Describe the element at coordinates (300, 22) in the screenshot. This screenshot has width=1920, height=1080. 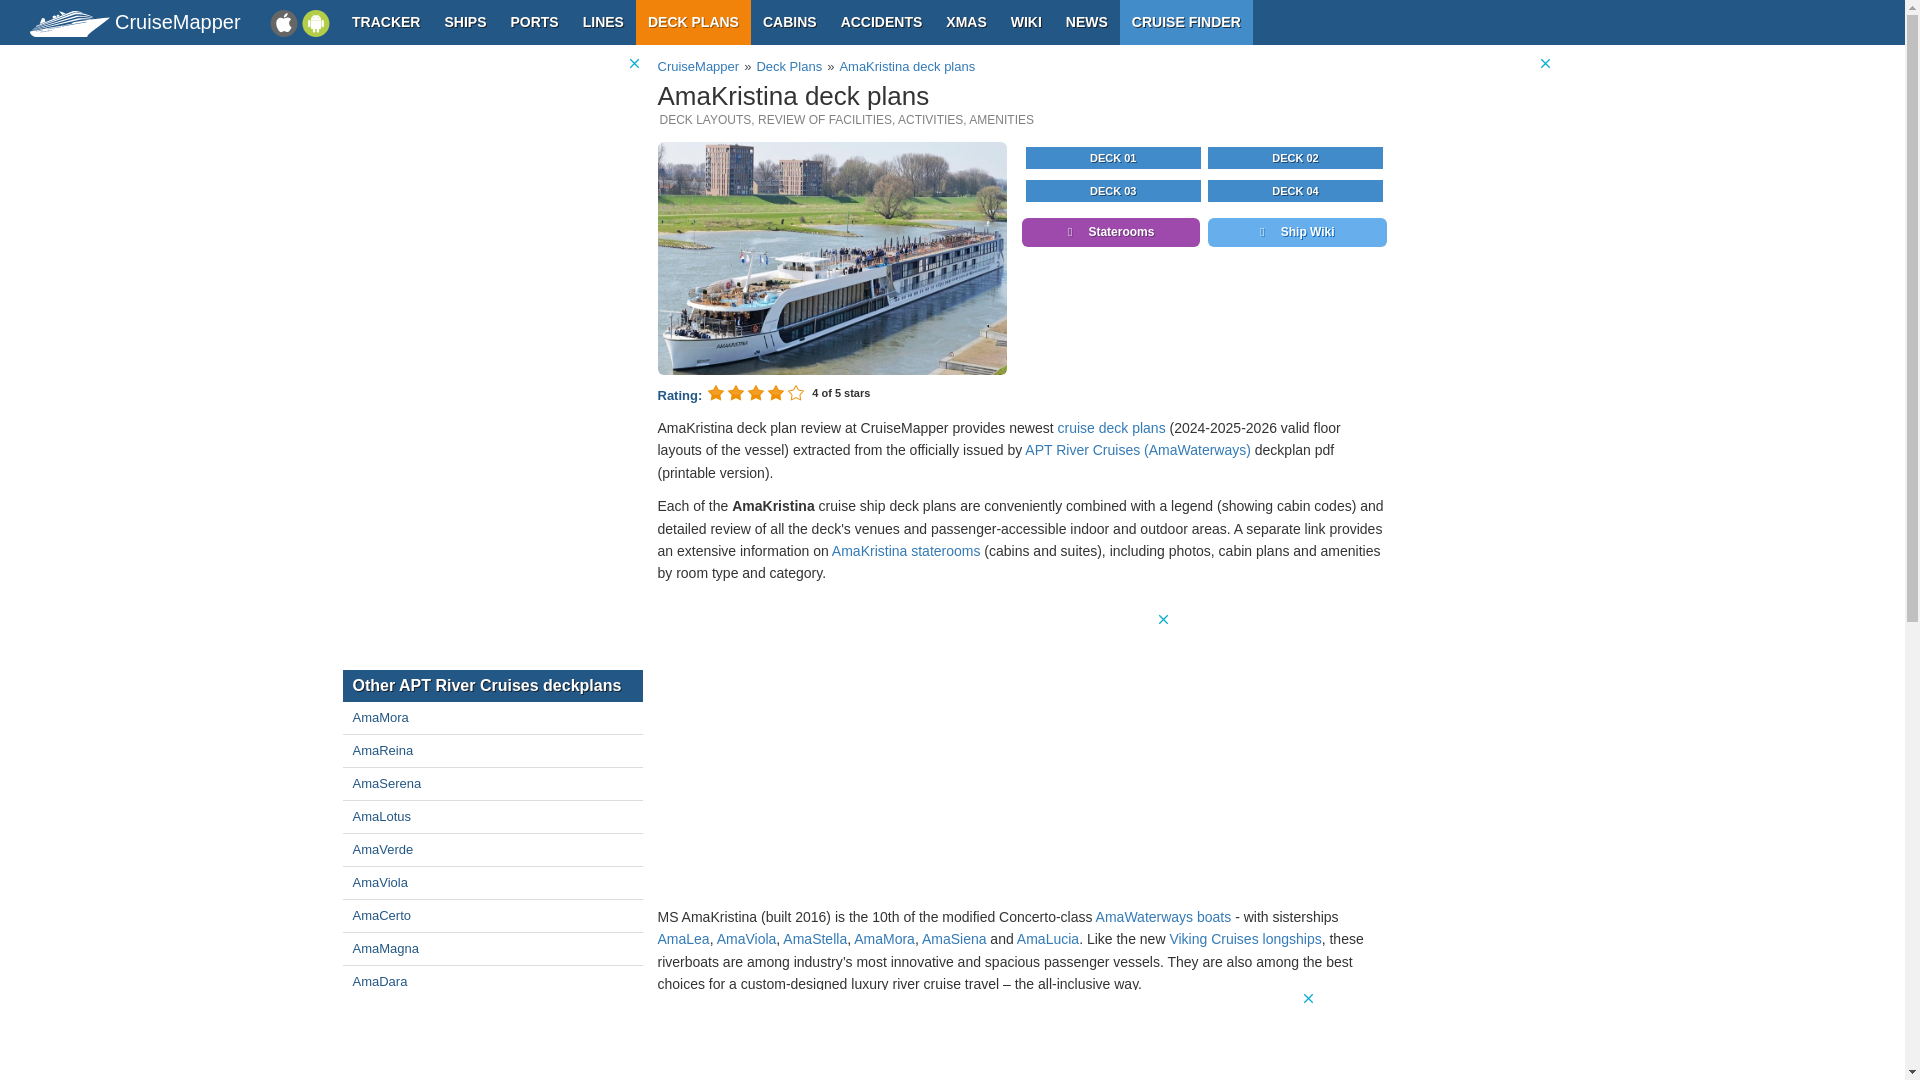
I see `CruiseMapper Mobile apps` at that location.